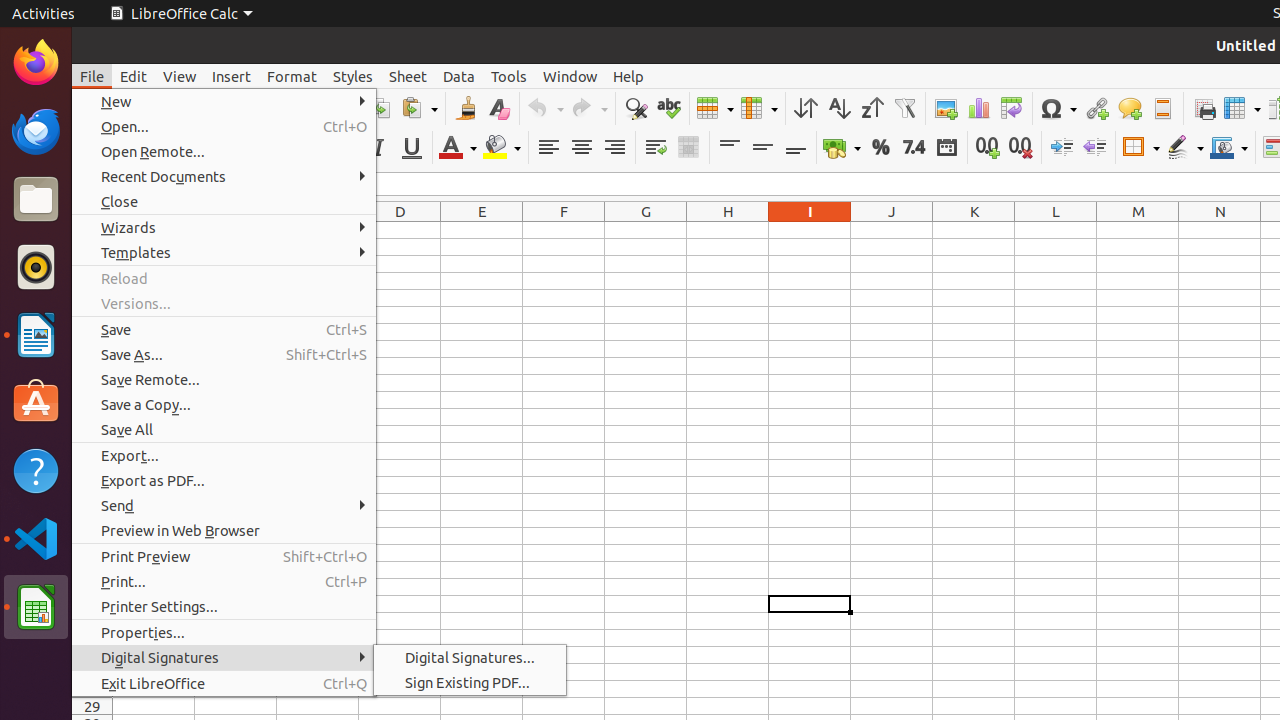  What do you see at coordinates (880, 148) in the screenshot?
I see `Percent` at bounding box center [880, 148].